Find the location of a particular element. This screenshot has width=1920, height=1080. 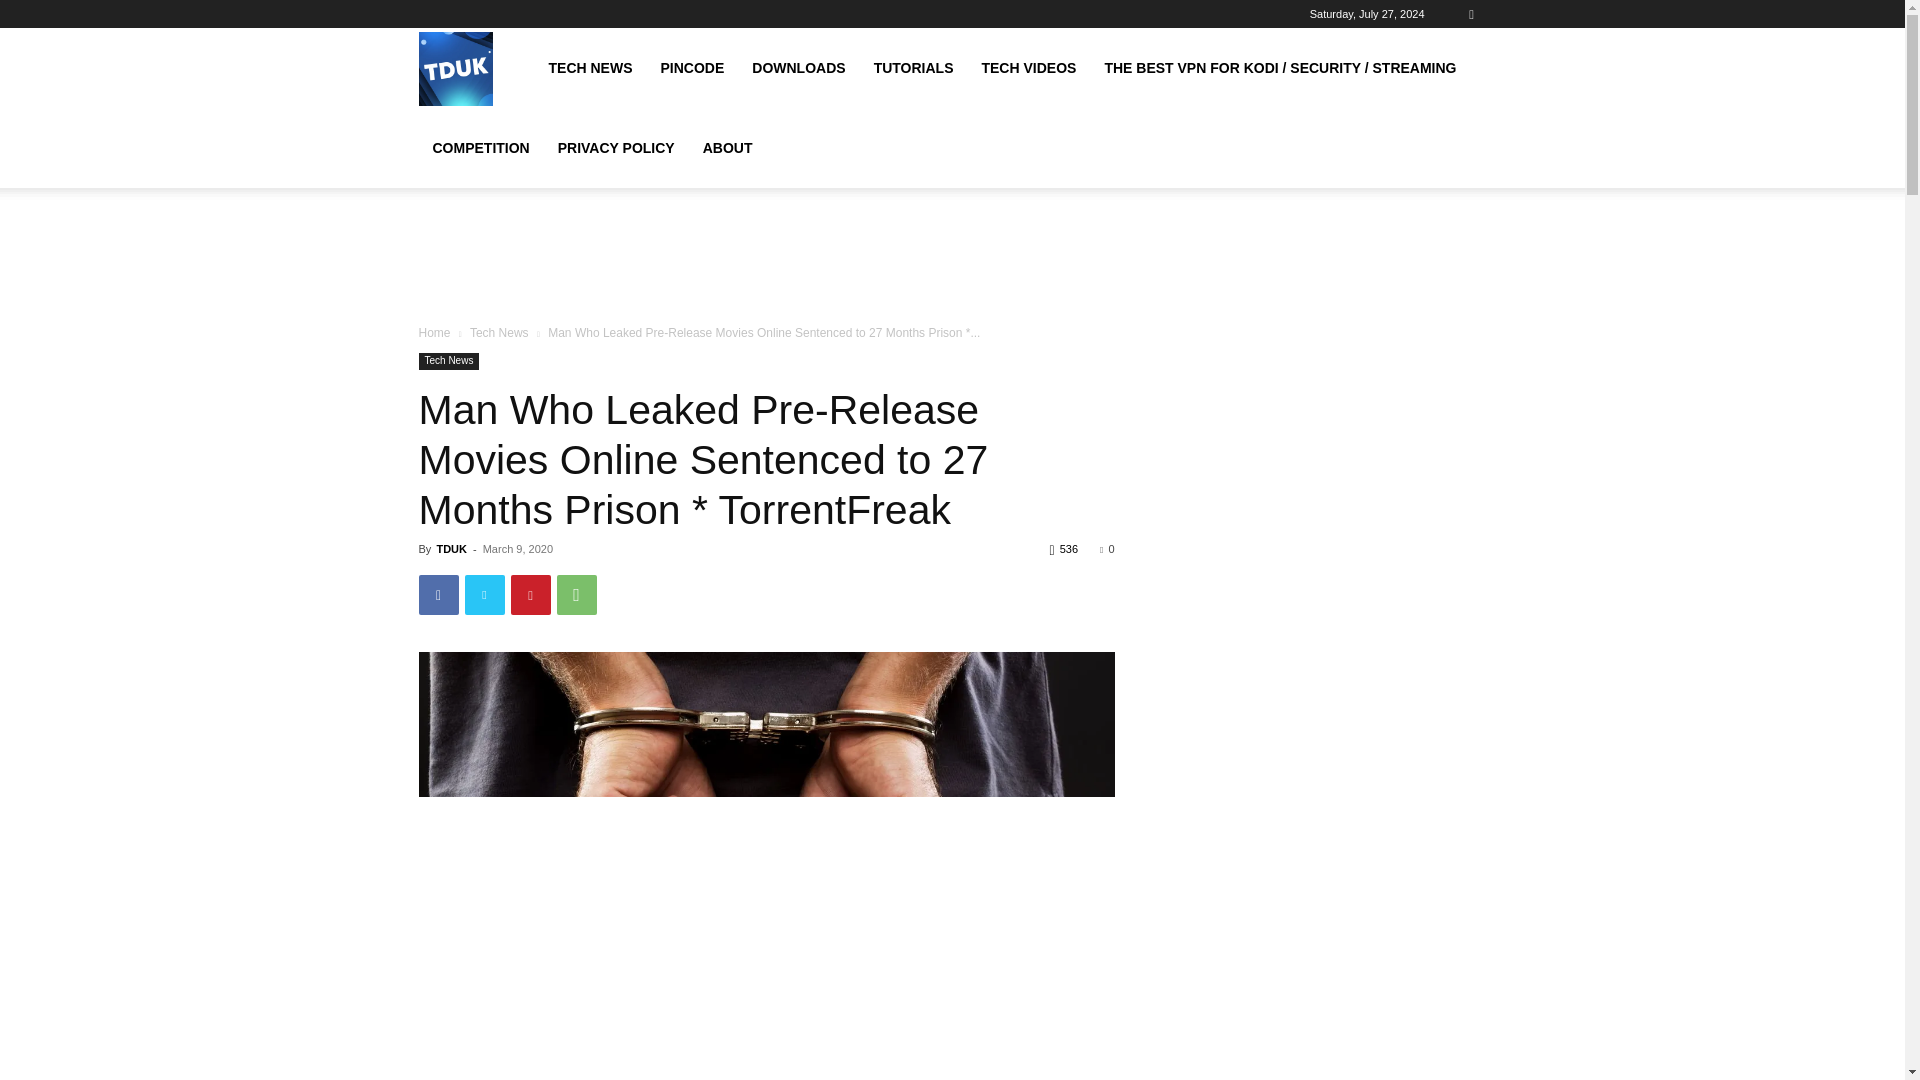

DOWNLOADS is located at coordinates (798, 68).